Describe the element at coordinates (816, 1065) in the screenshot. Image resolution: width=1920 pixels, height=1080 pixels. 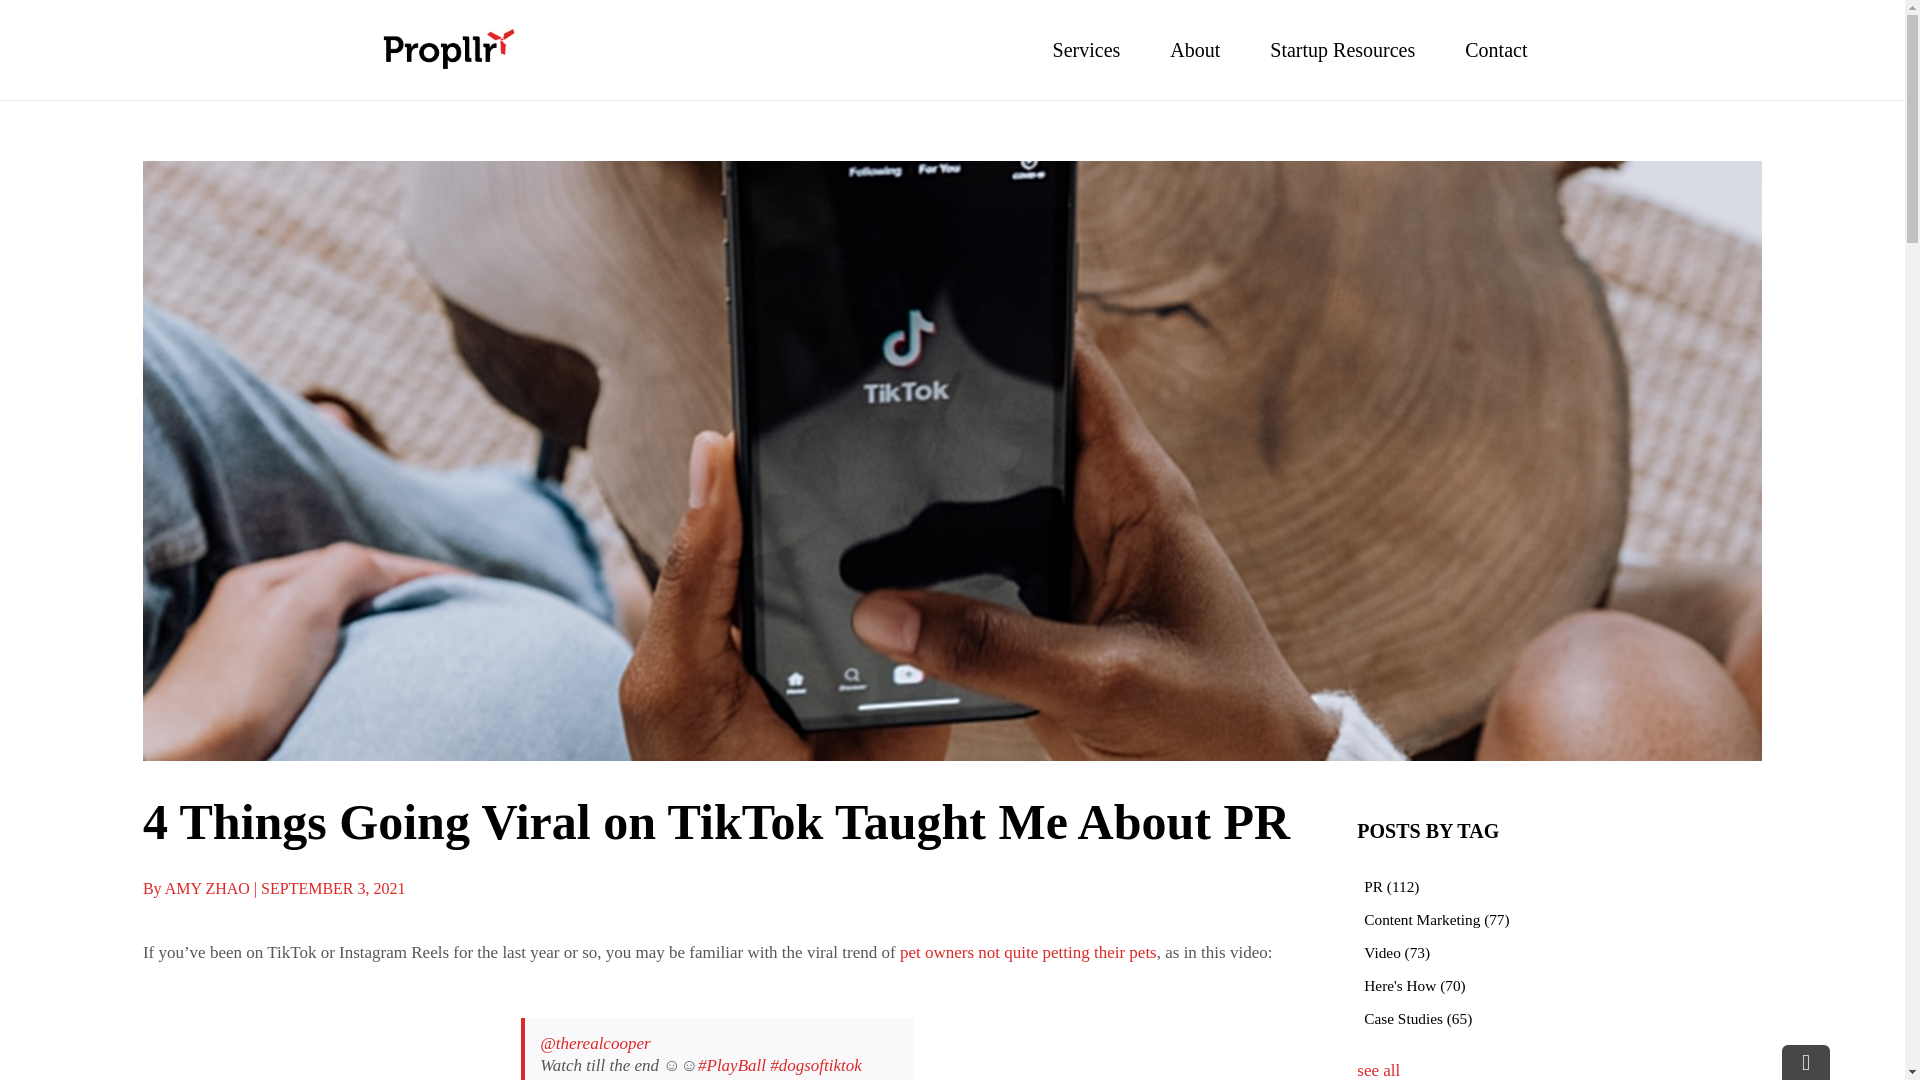
I see `dogsoftiktok` at that location.